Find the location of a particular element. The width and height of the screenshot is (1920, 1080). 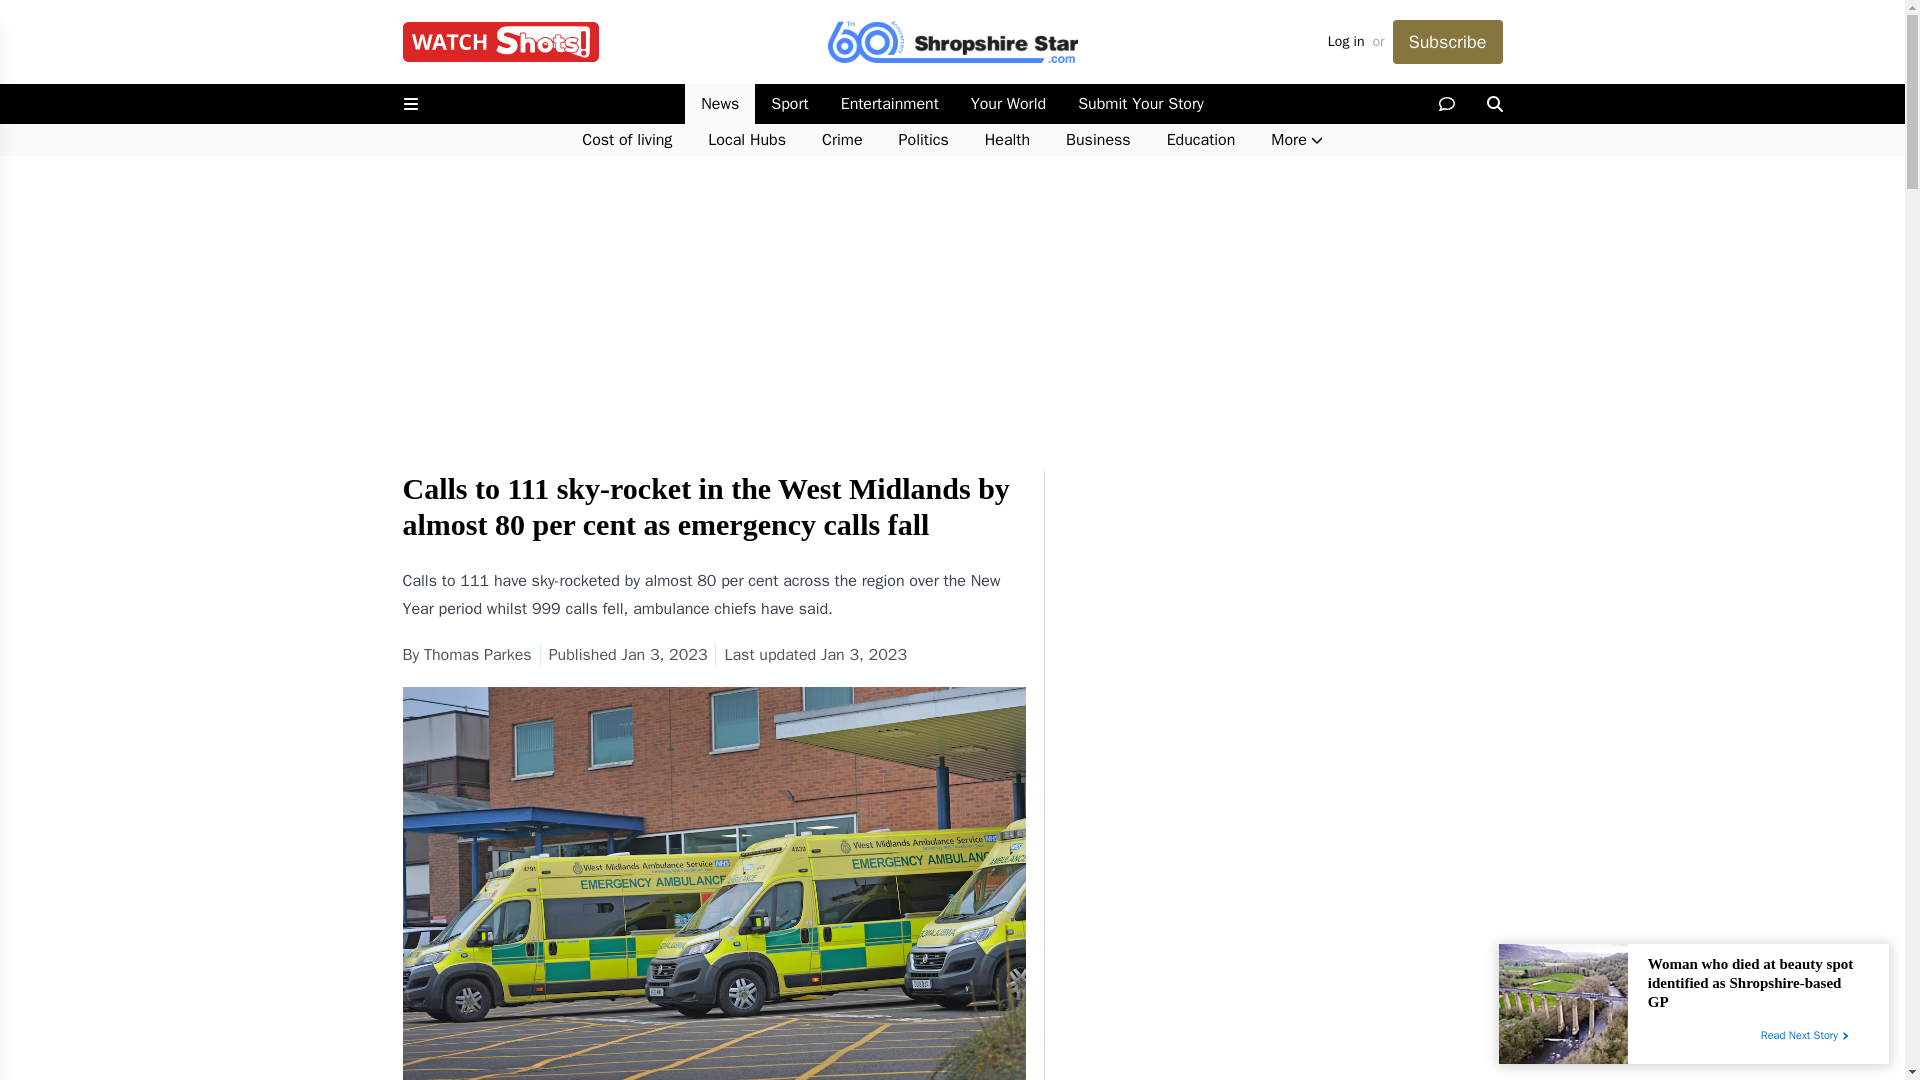

News is located at coordinates (720, 104).